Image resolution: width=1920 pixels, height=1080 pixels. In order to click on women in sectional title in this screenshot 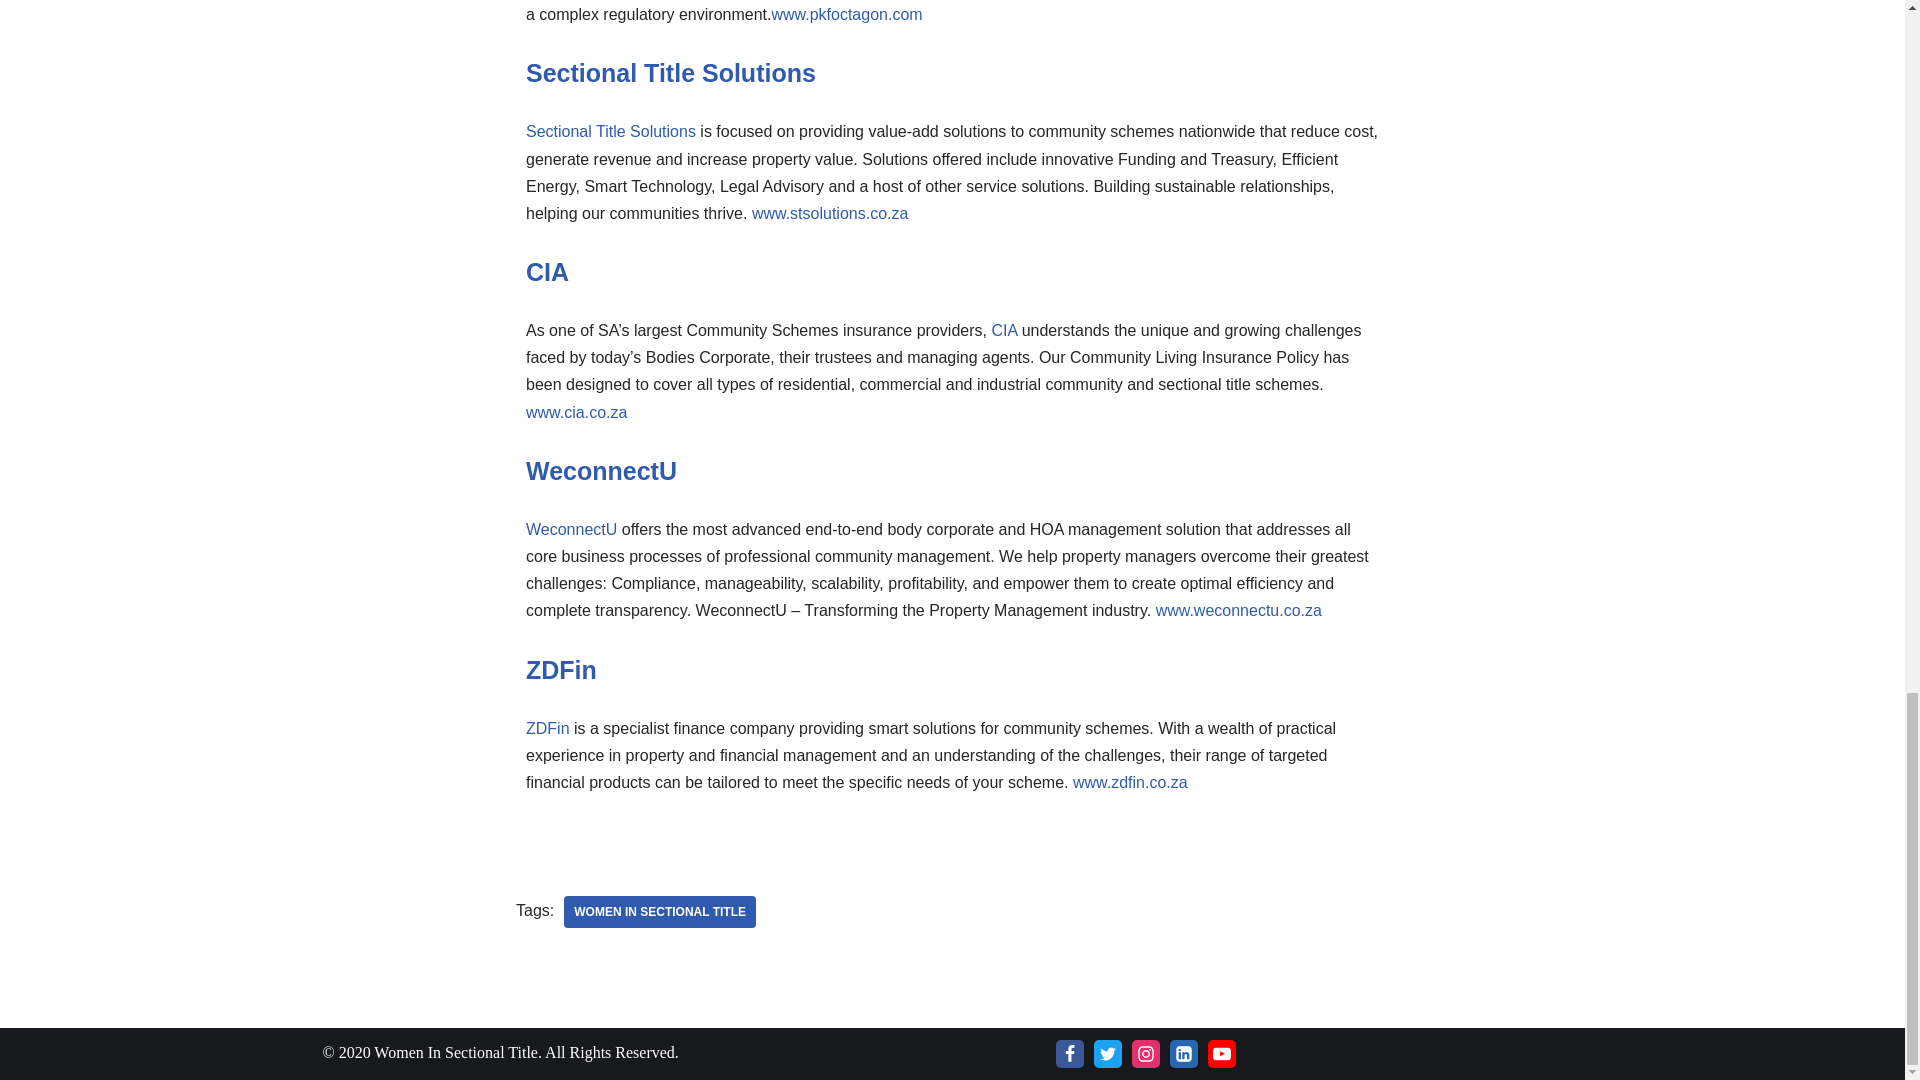, I will do `click(660, 912)`.